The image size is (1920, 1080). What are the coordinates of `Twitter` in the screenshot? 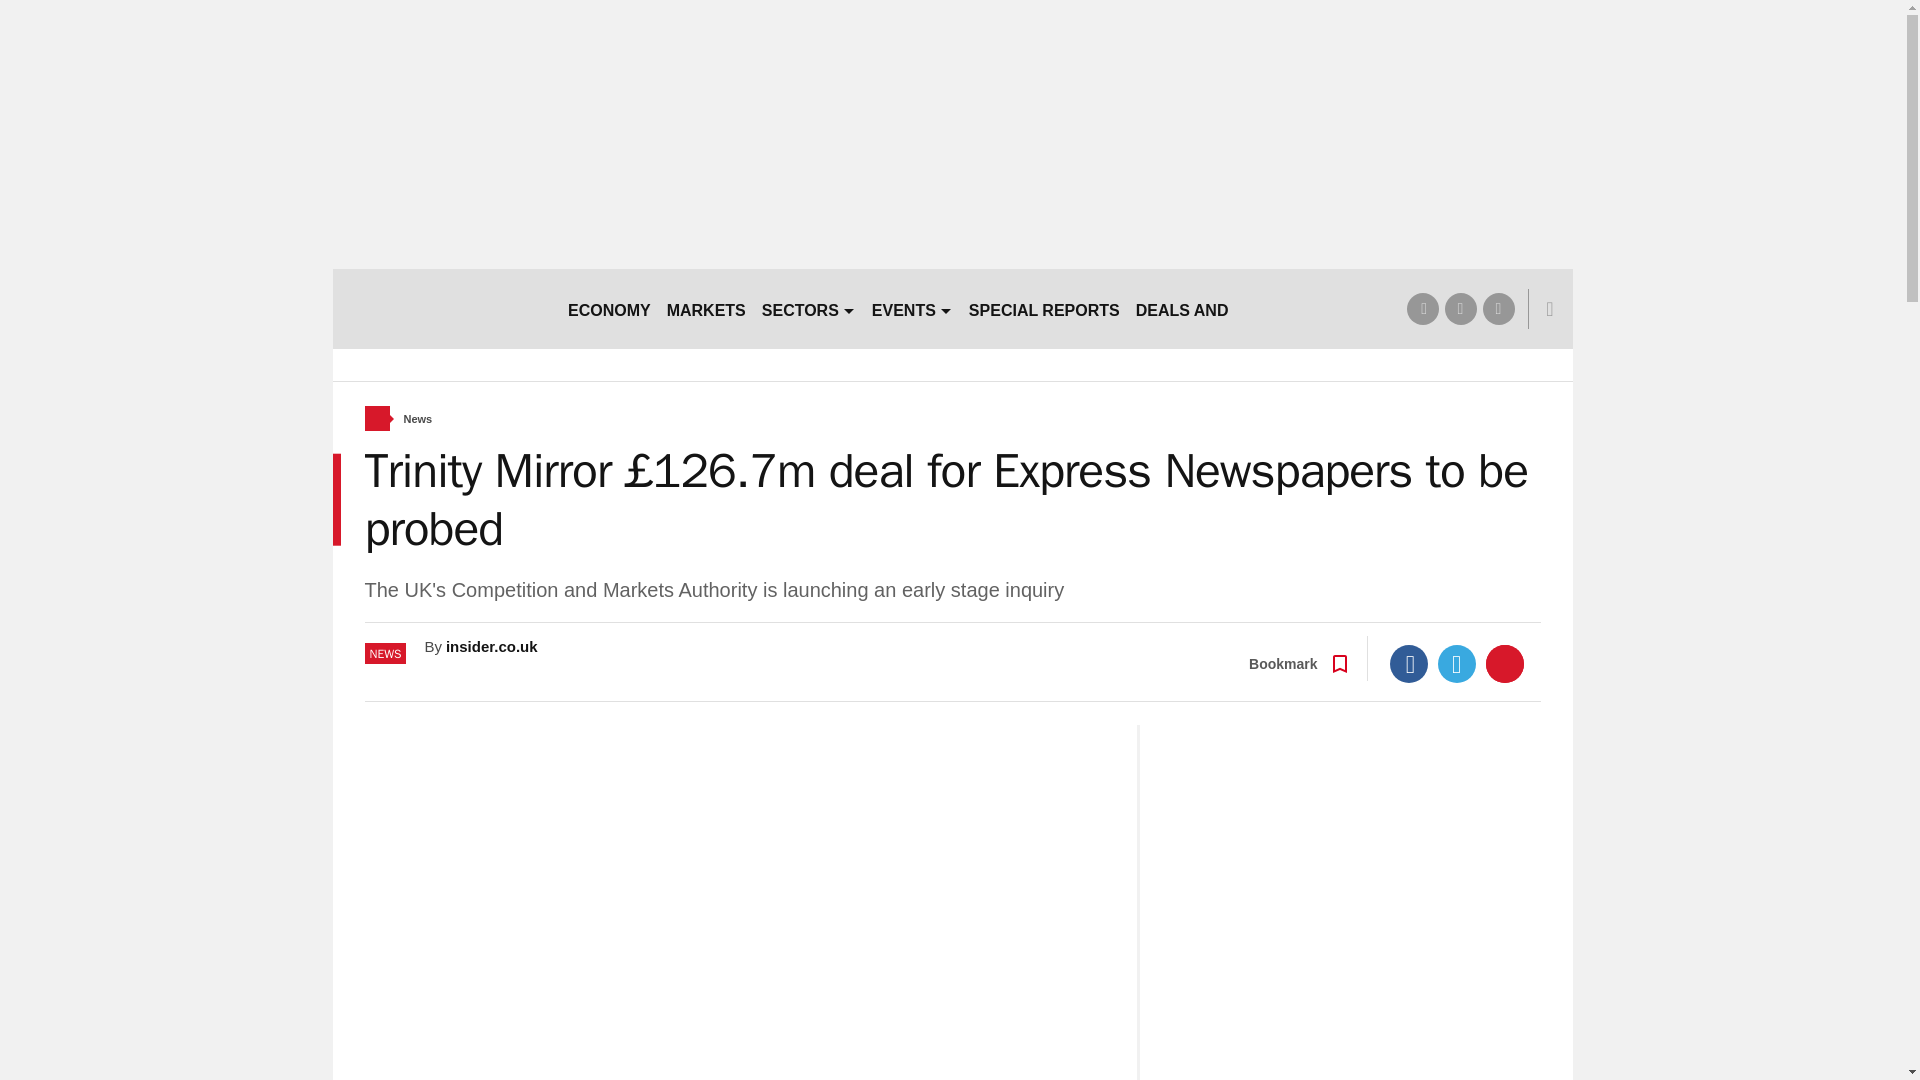 It's located at (1457, 663).